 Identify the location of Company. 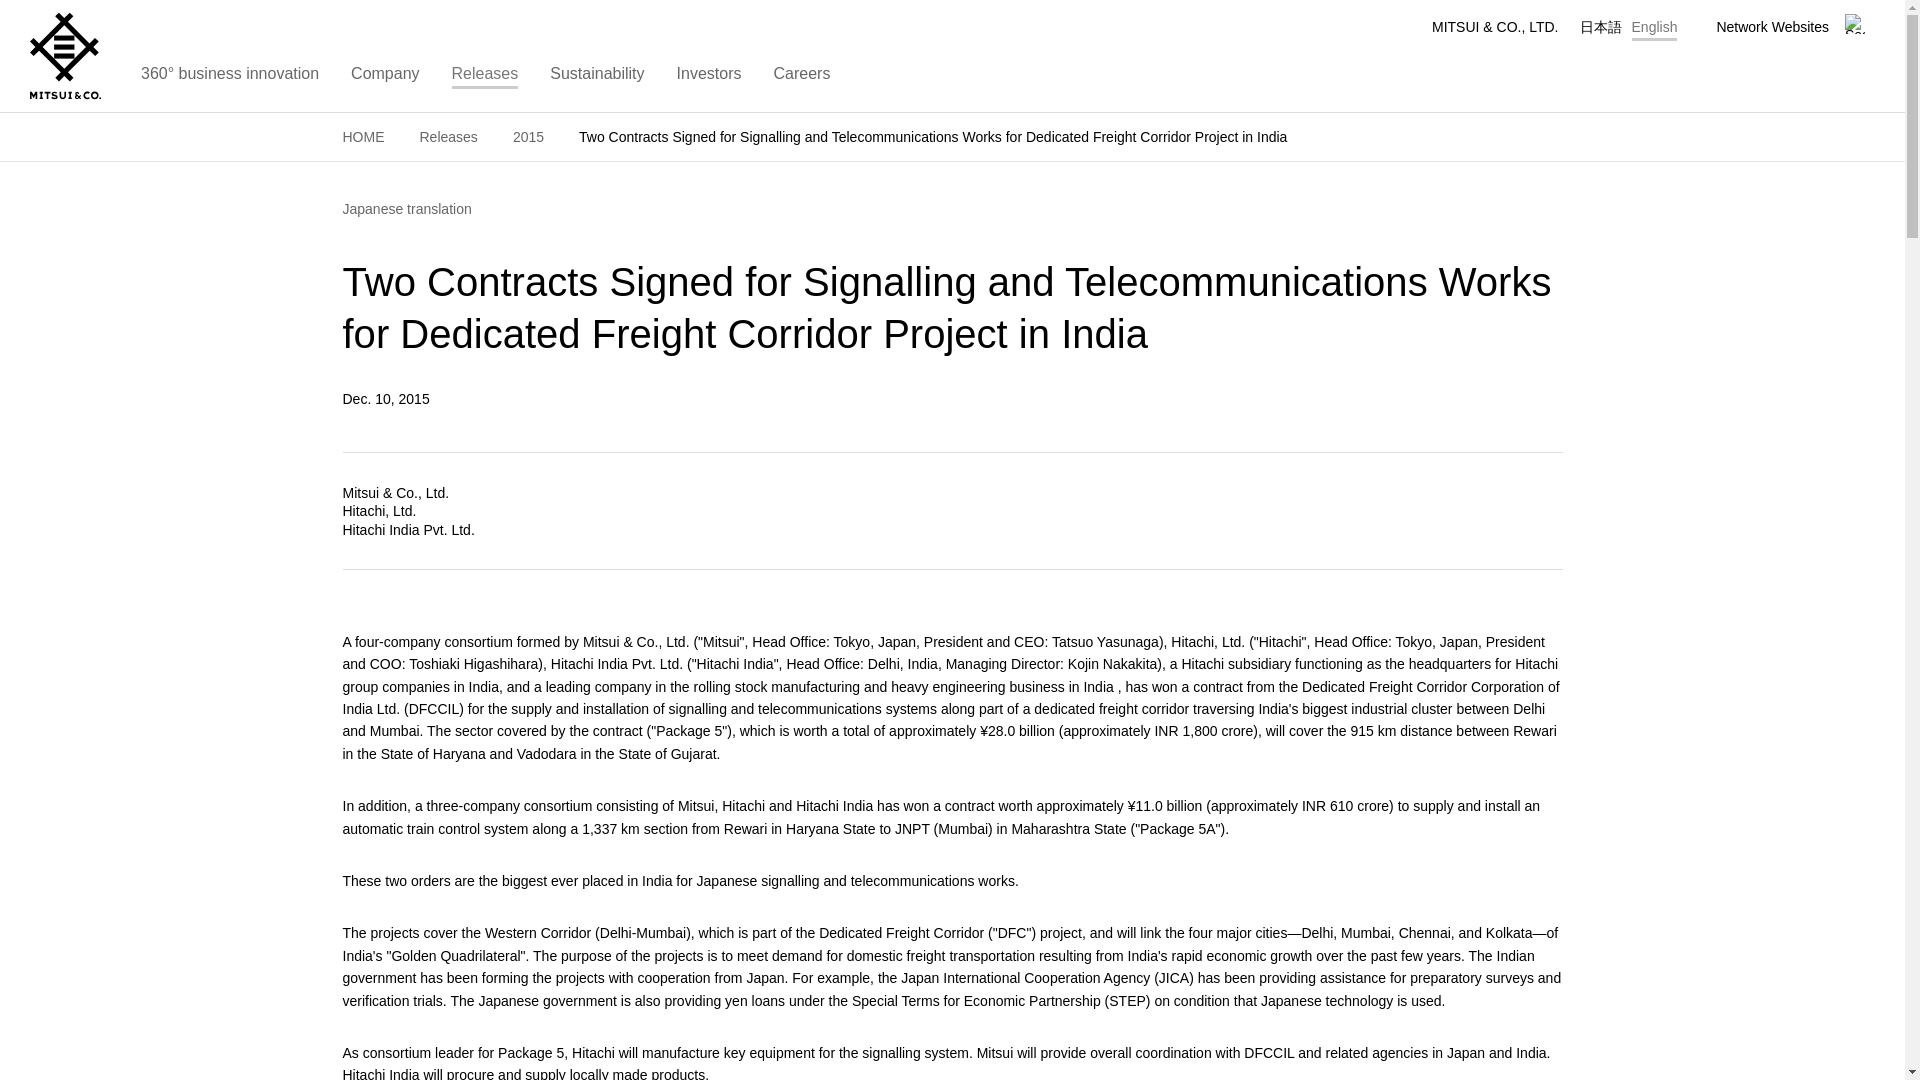
(384, 80).